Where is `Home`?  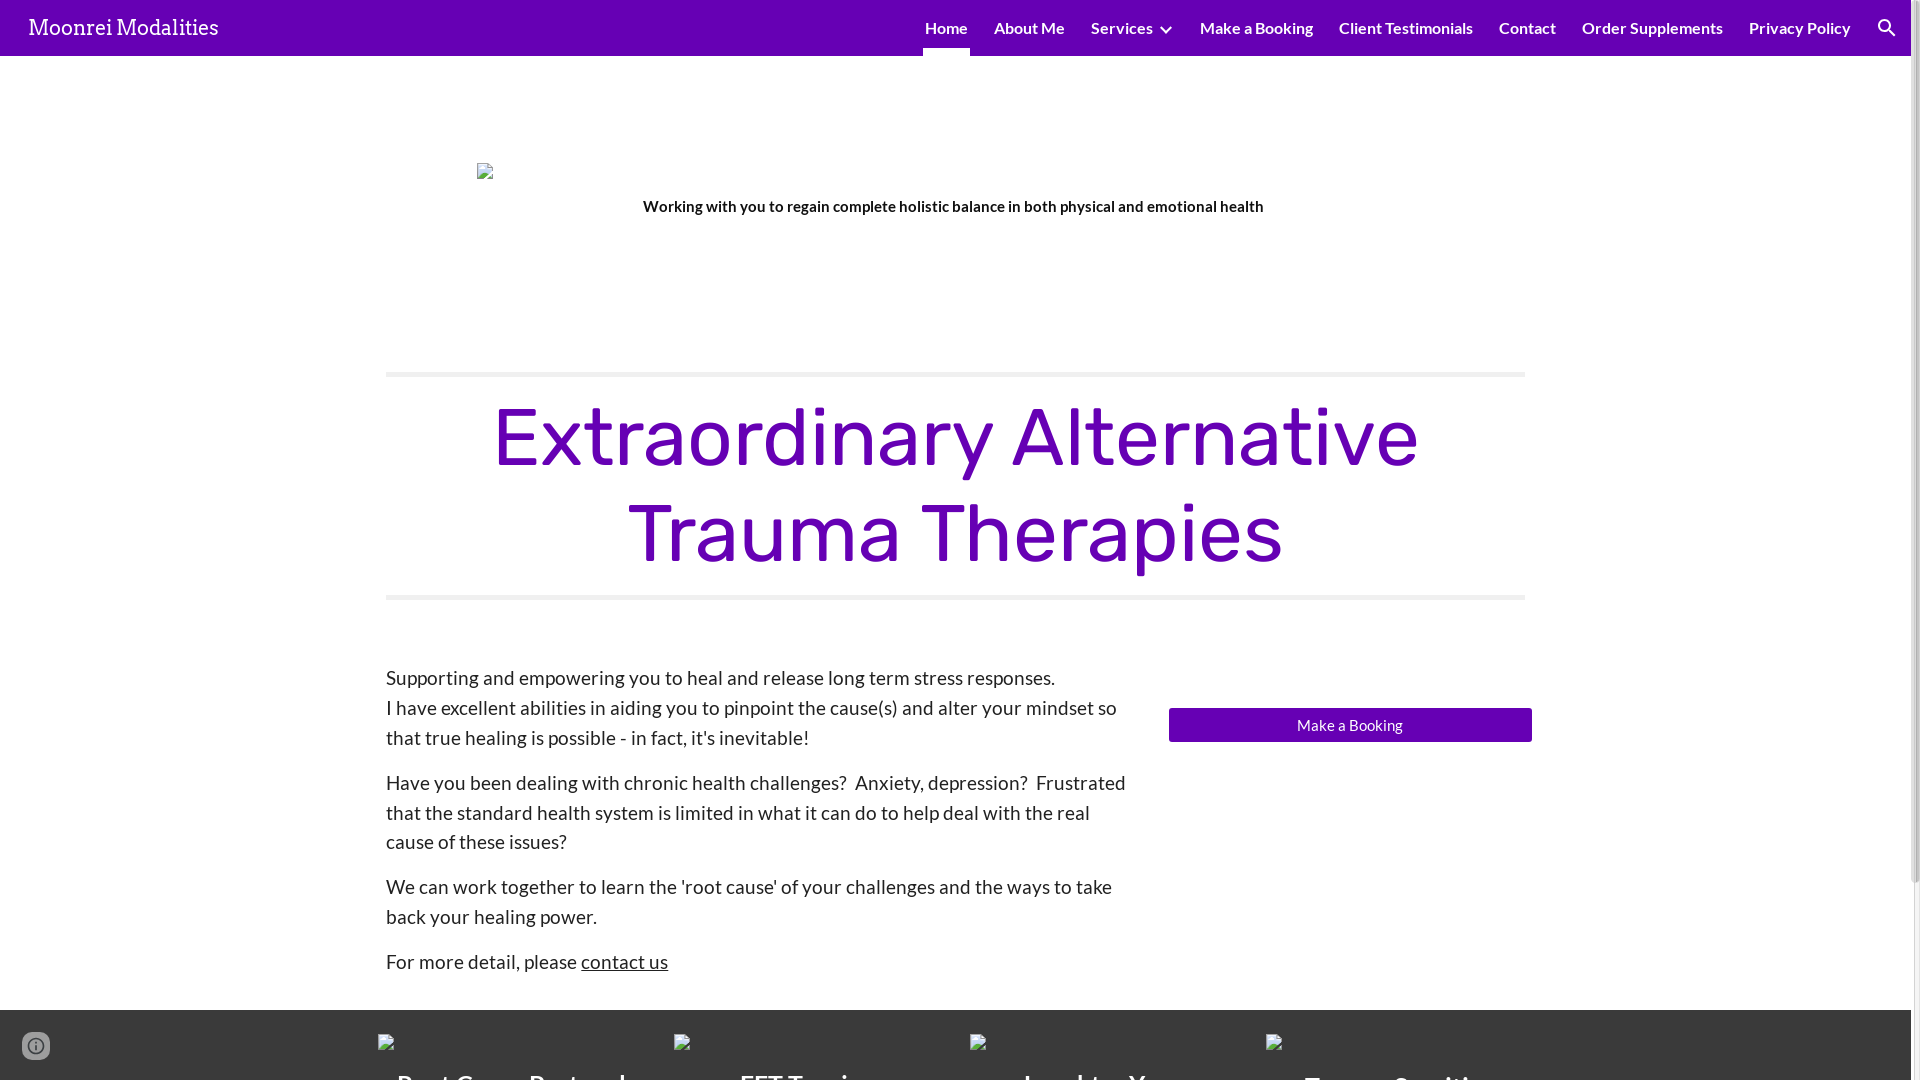
Home is located at coordinates (946, 28).